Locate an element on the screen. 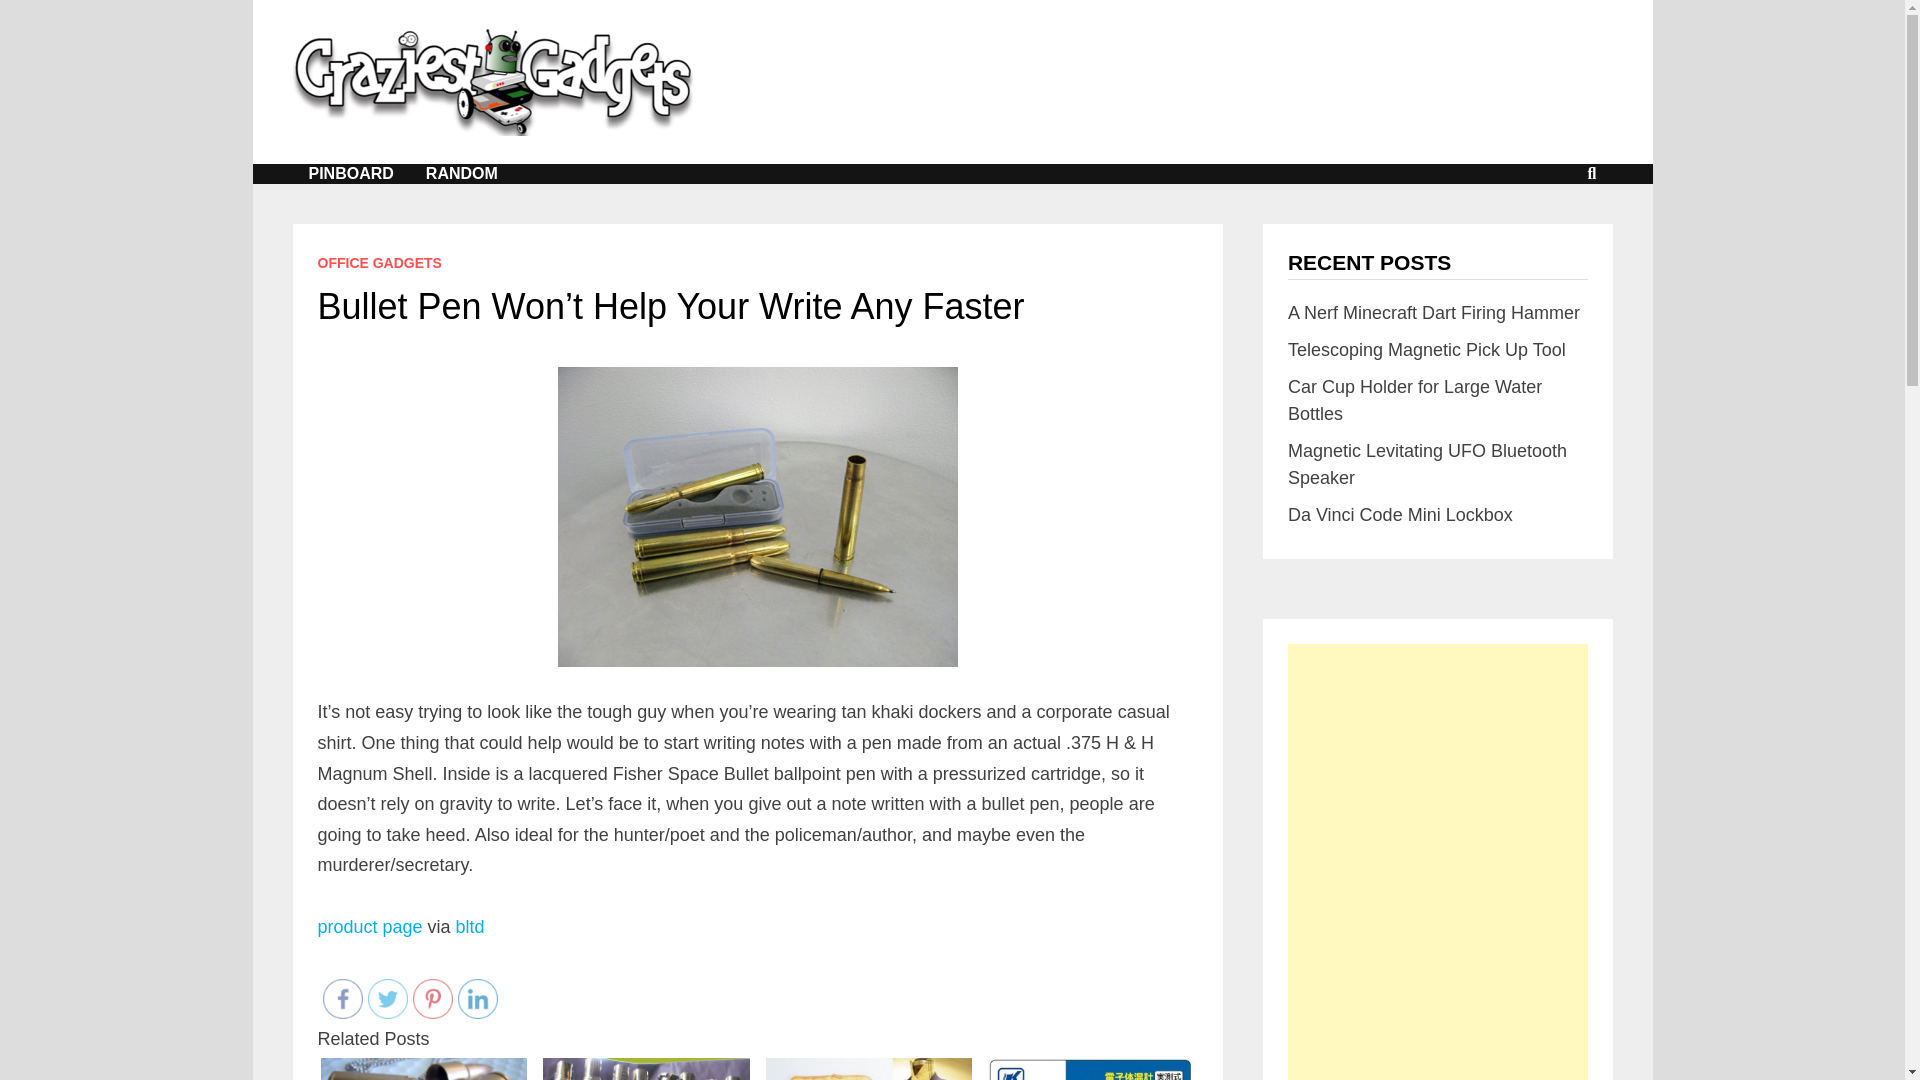  Bullet Train Thermometer is located at coordinates (1091, 1069).